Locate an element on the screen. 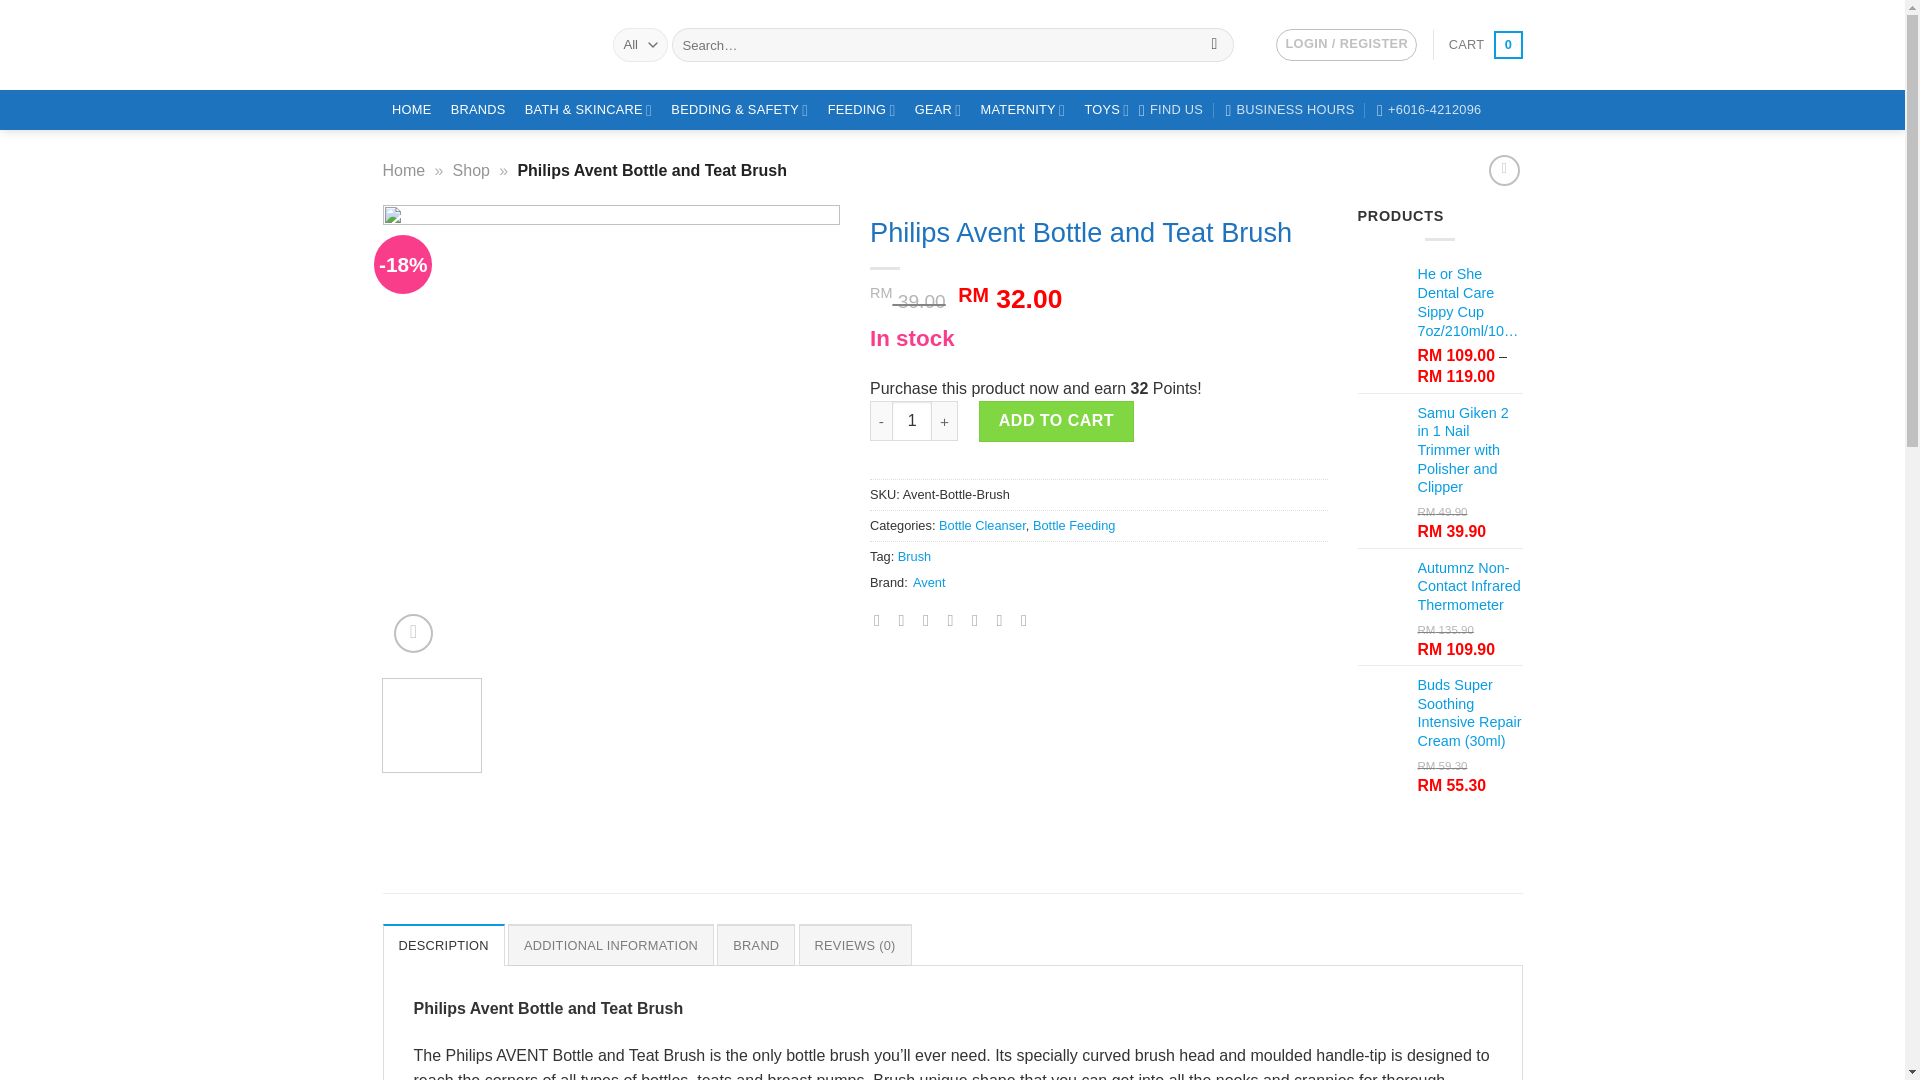 This screenshot has width=1920, height=1080. Zoom is located at coordinates (413, 634).